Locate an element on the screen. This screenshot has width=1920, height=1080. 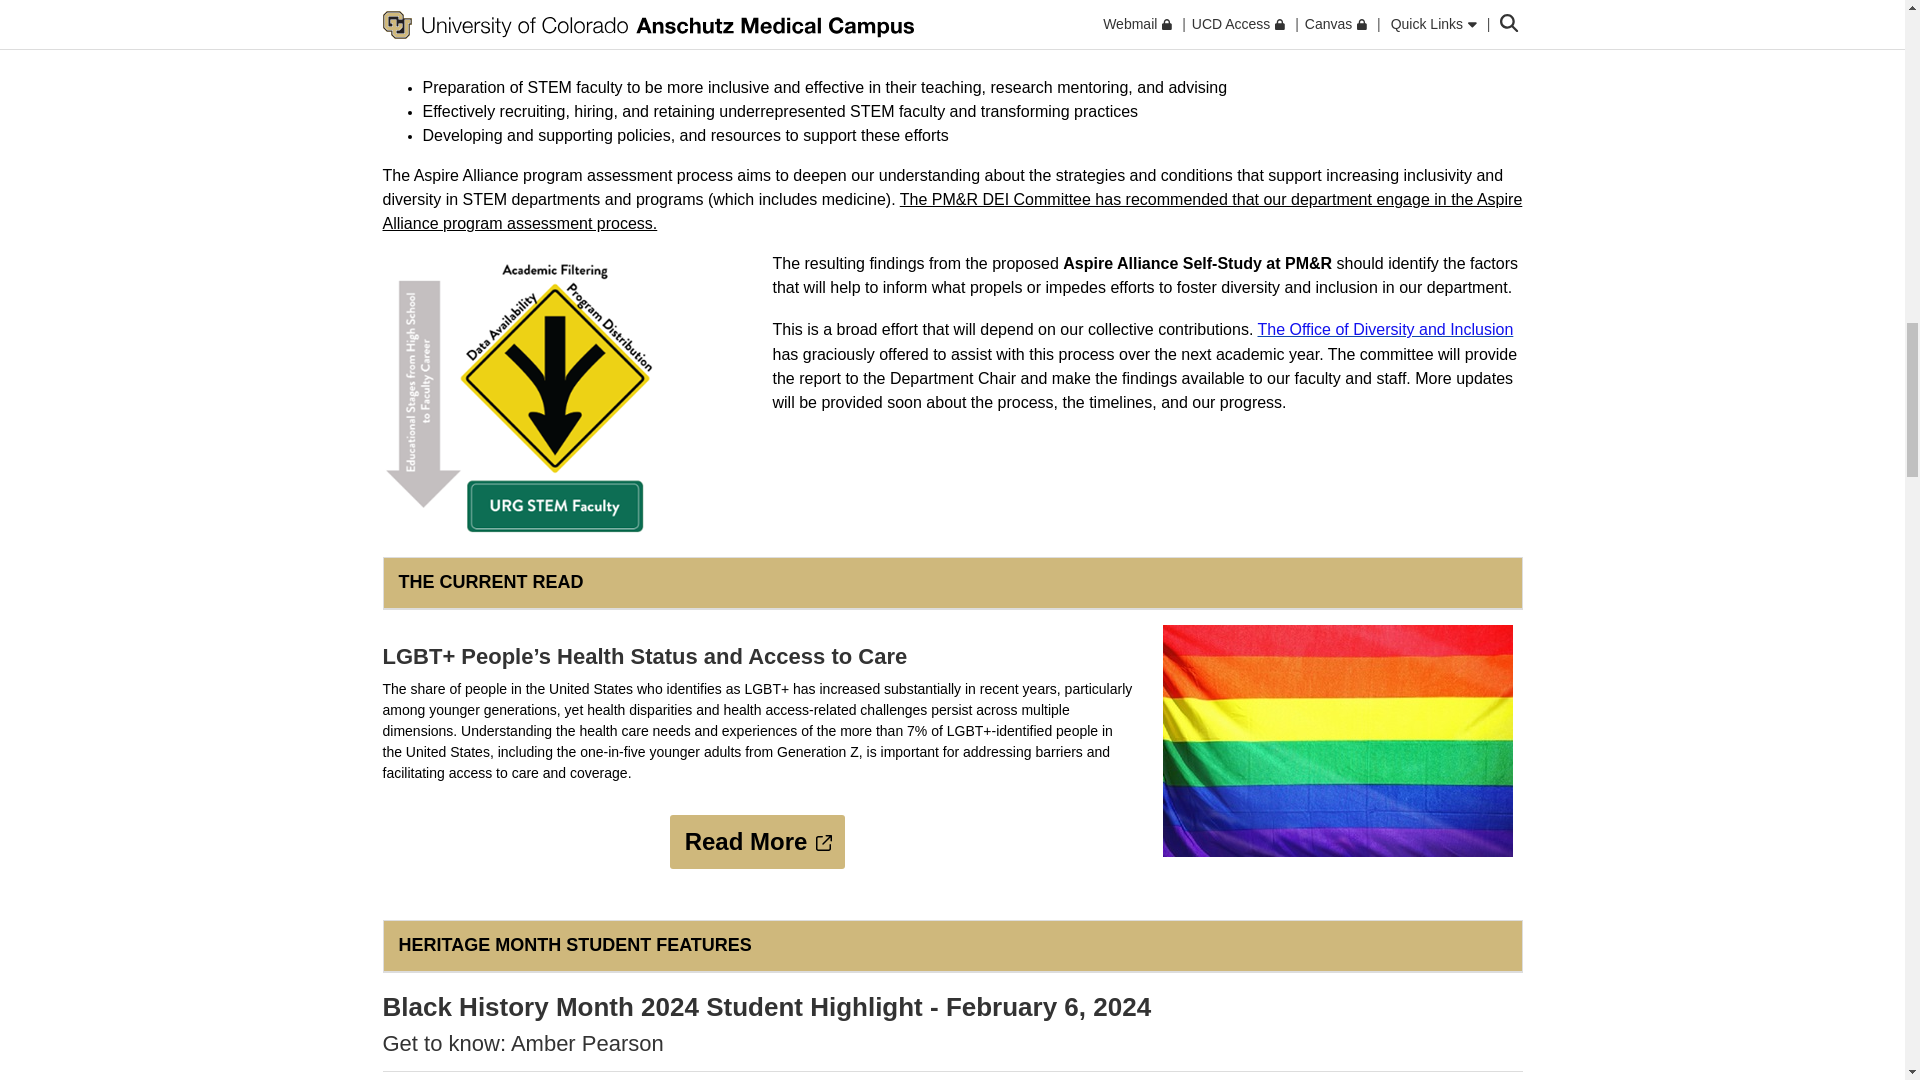
Read More is located at coordinates (758, 842).